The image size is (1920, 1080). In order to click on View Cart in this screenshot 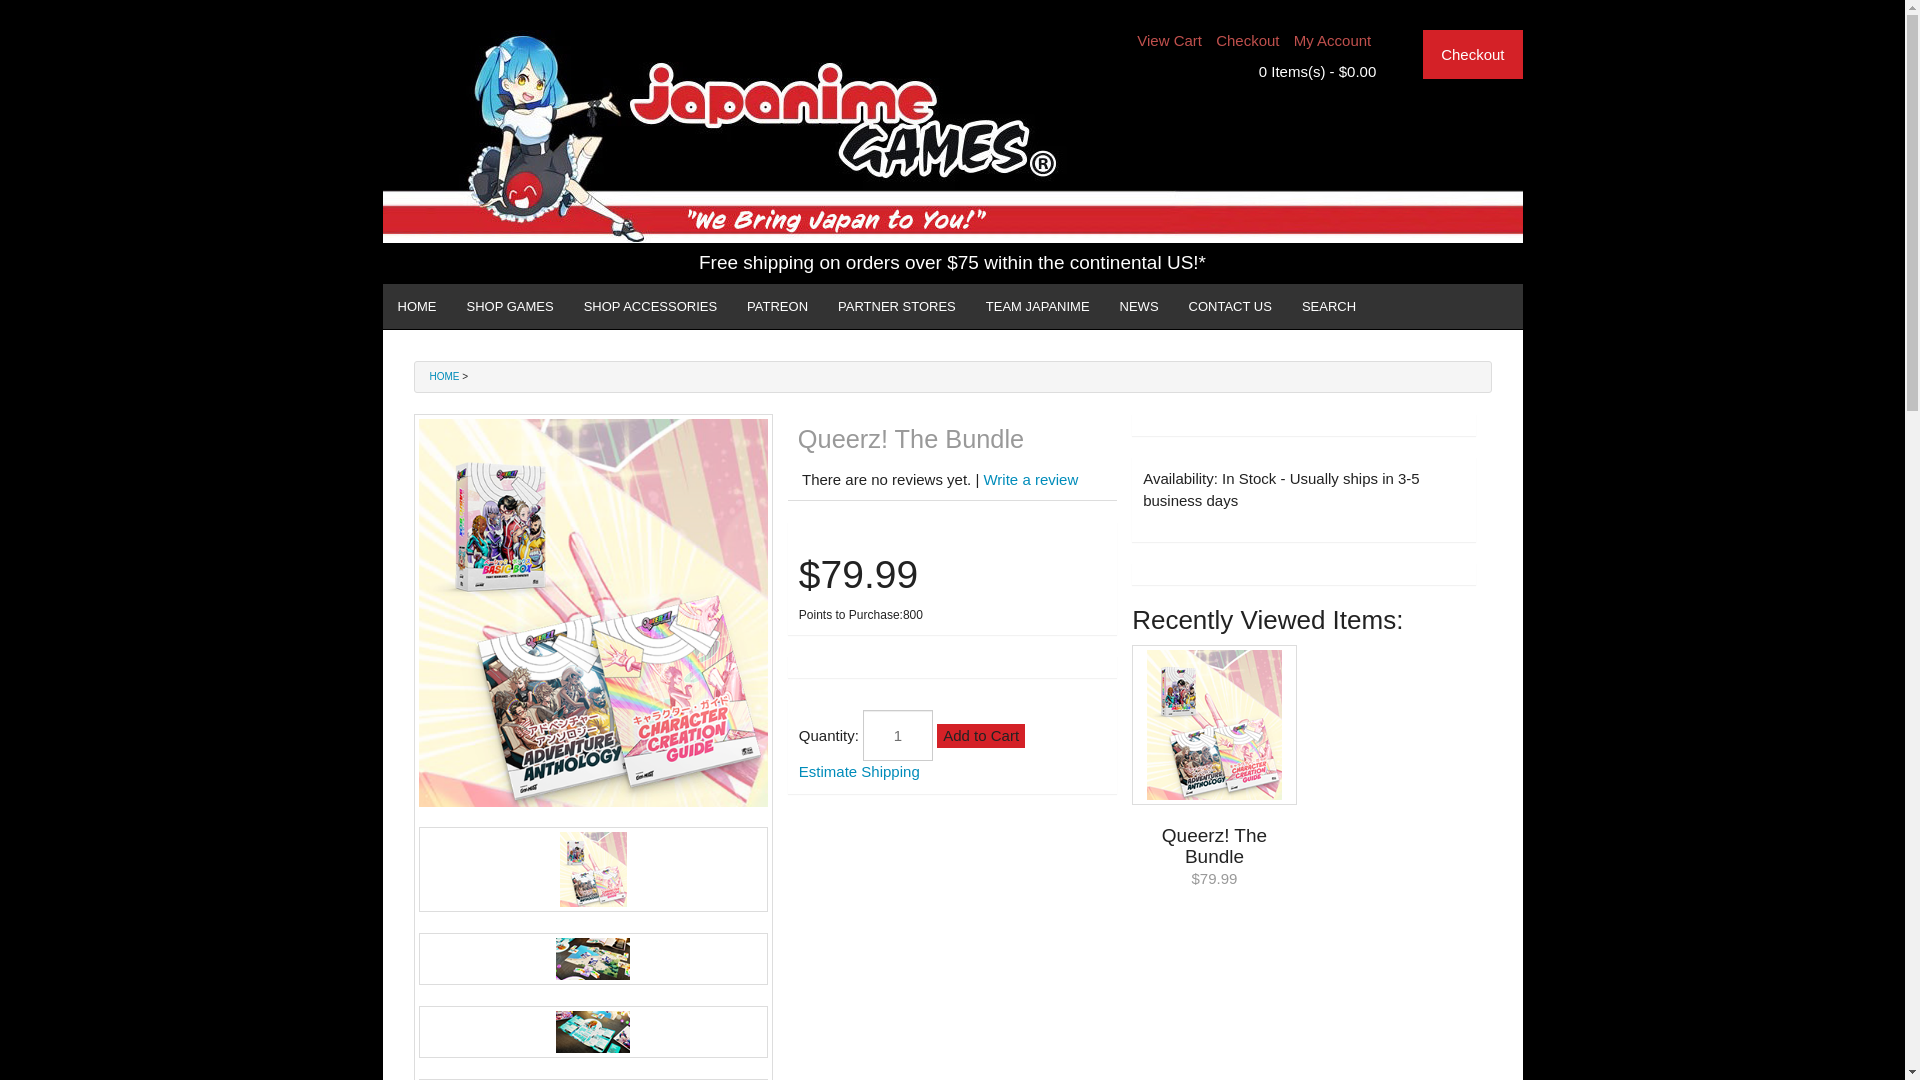, I will do `click(1168, 40)`.